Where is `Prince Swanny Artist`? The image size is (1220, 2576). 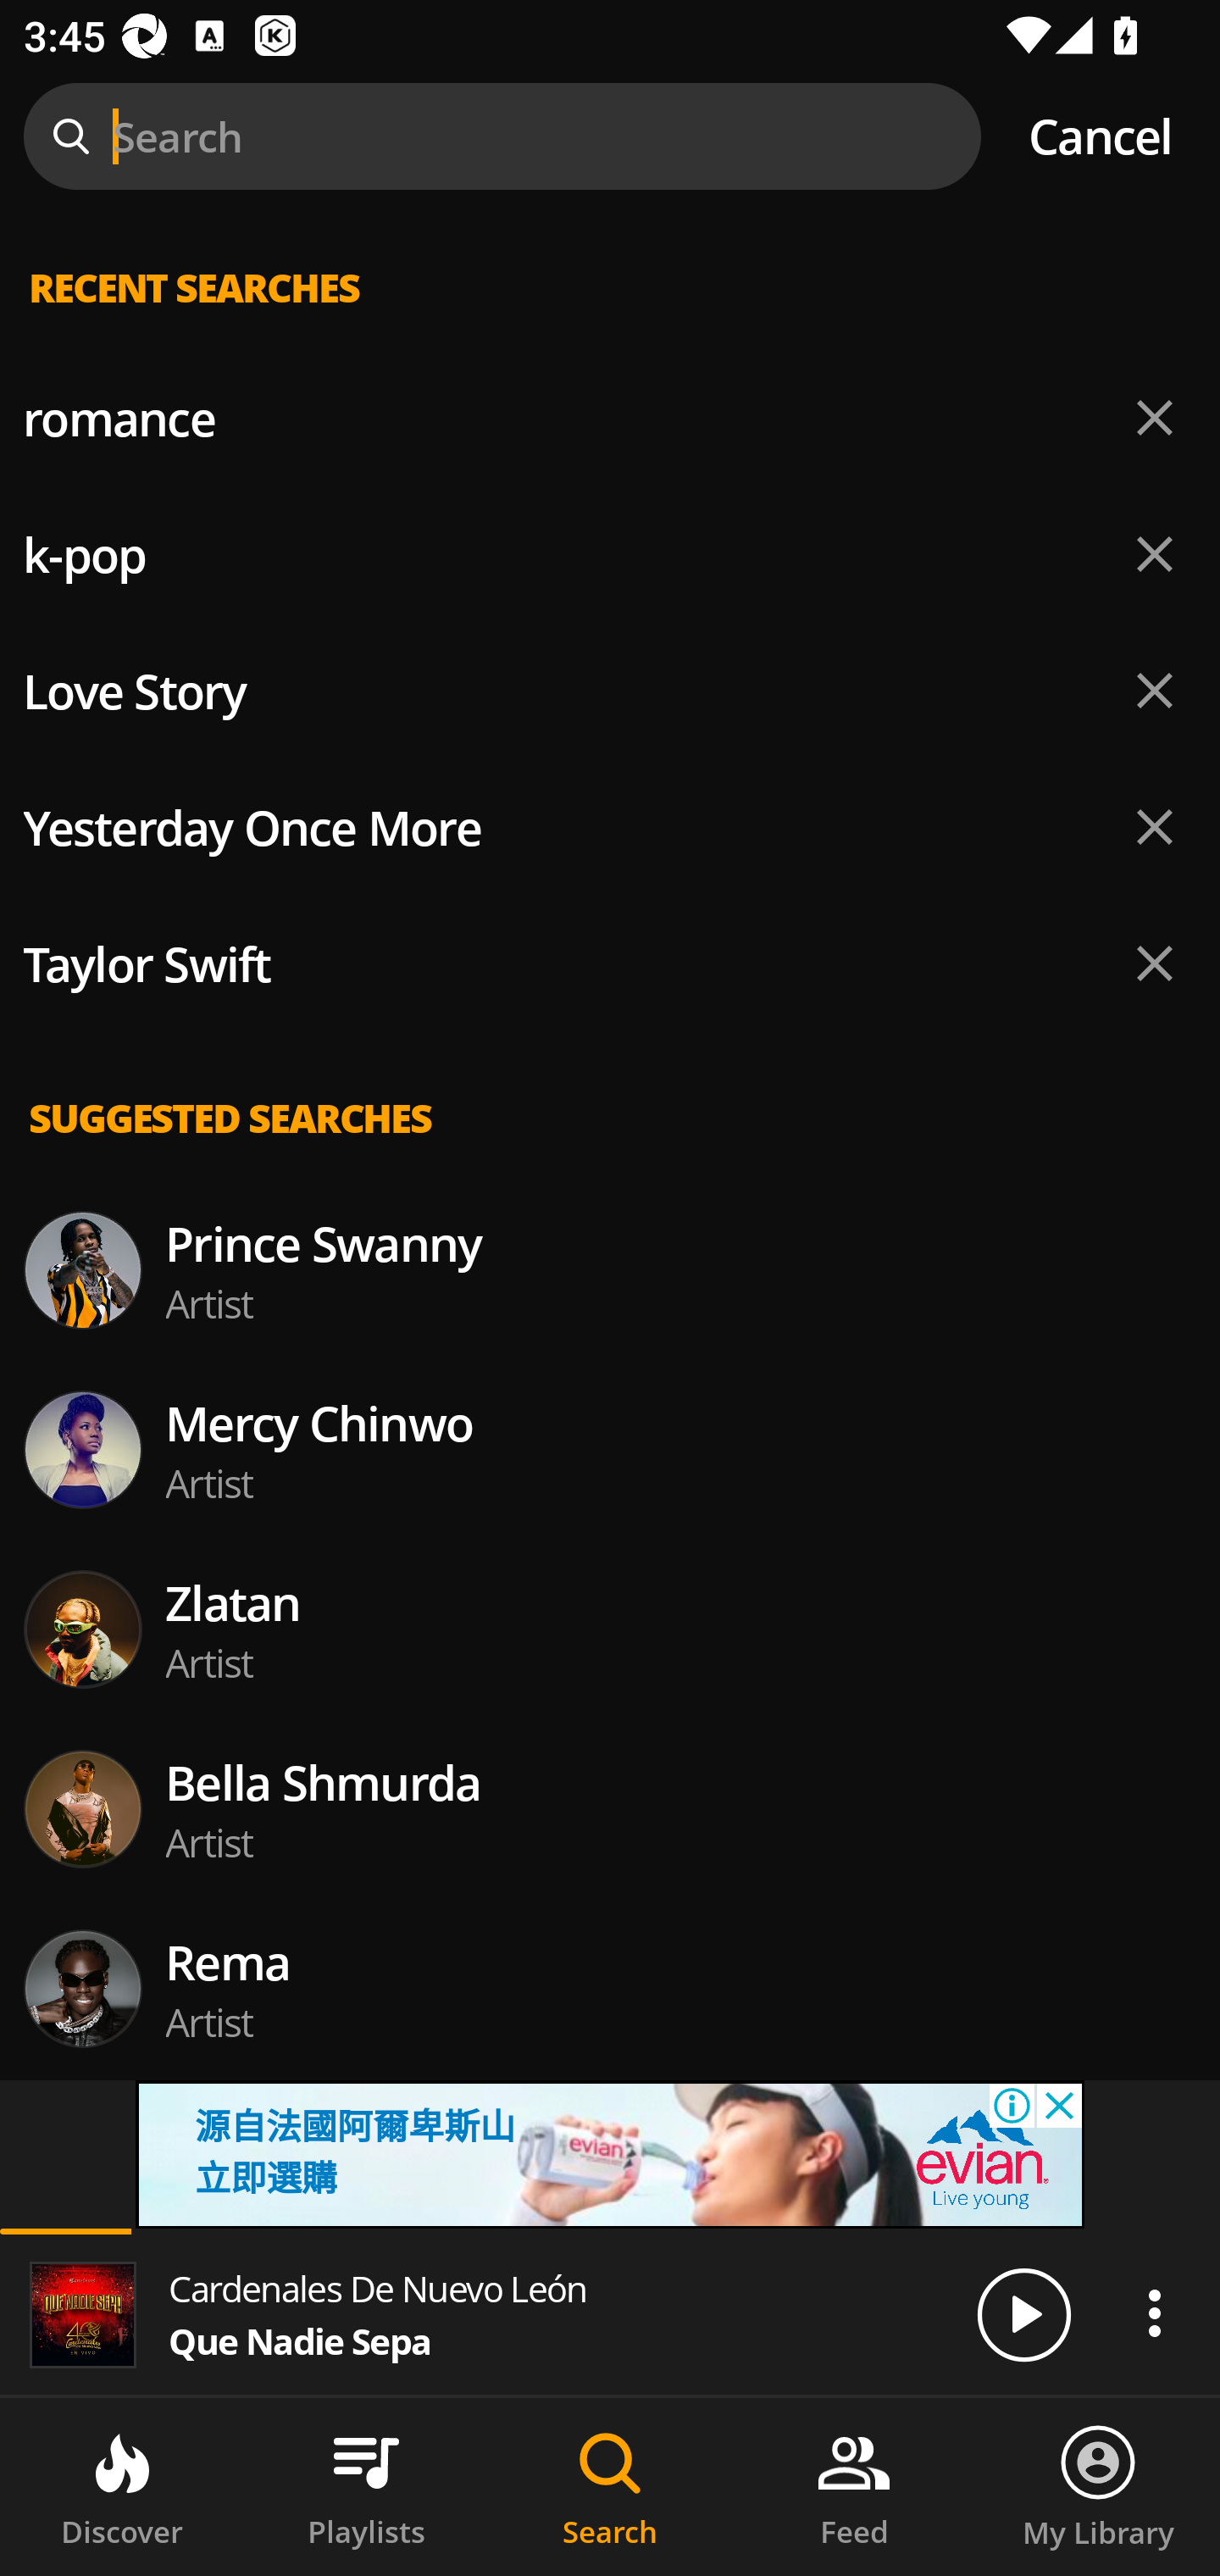
Prince Swanny Artist is located at coordinates (610, 1269).